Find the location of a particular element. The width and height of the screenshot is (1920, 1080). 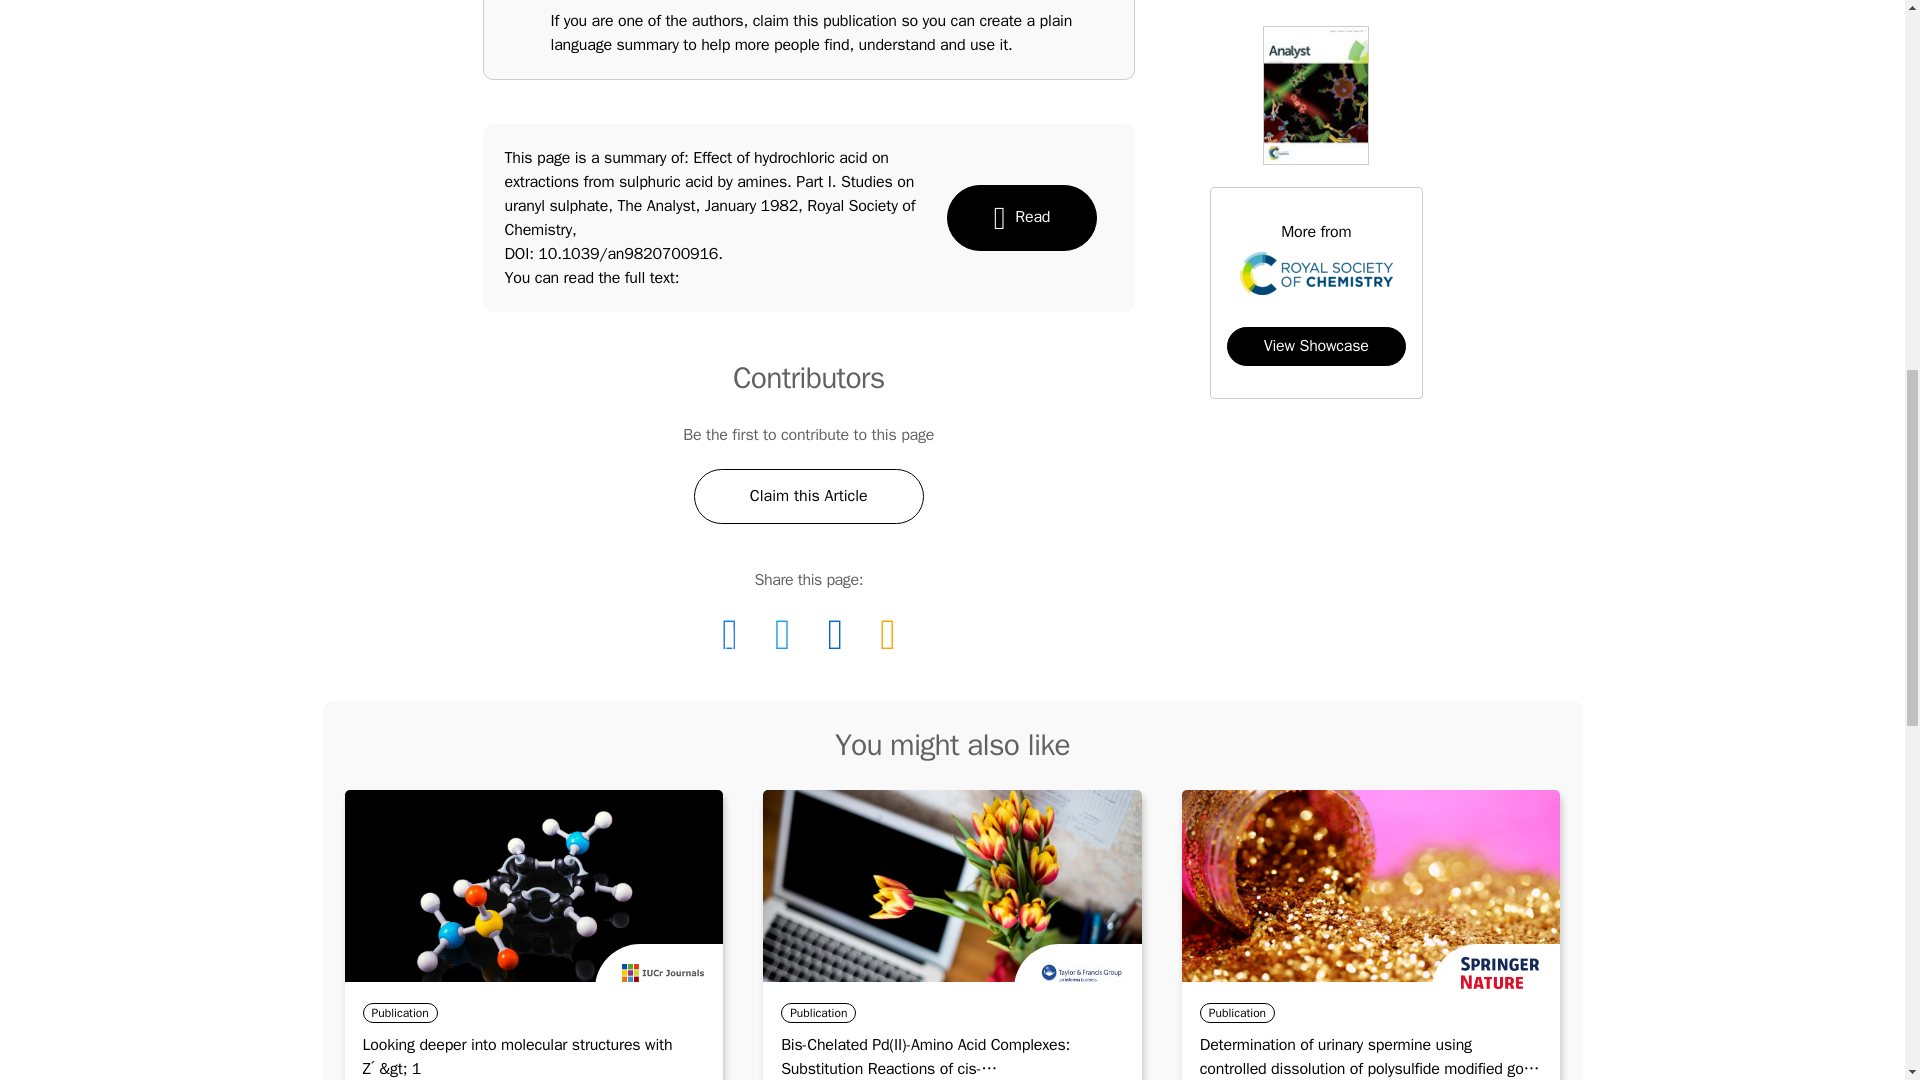

Share this page via Twitter is located at coordinates (782, 634).